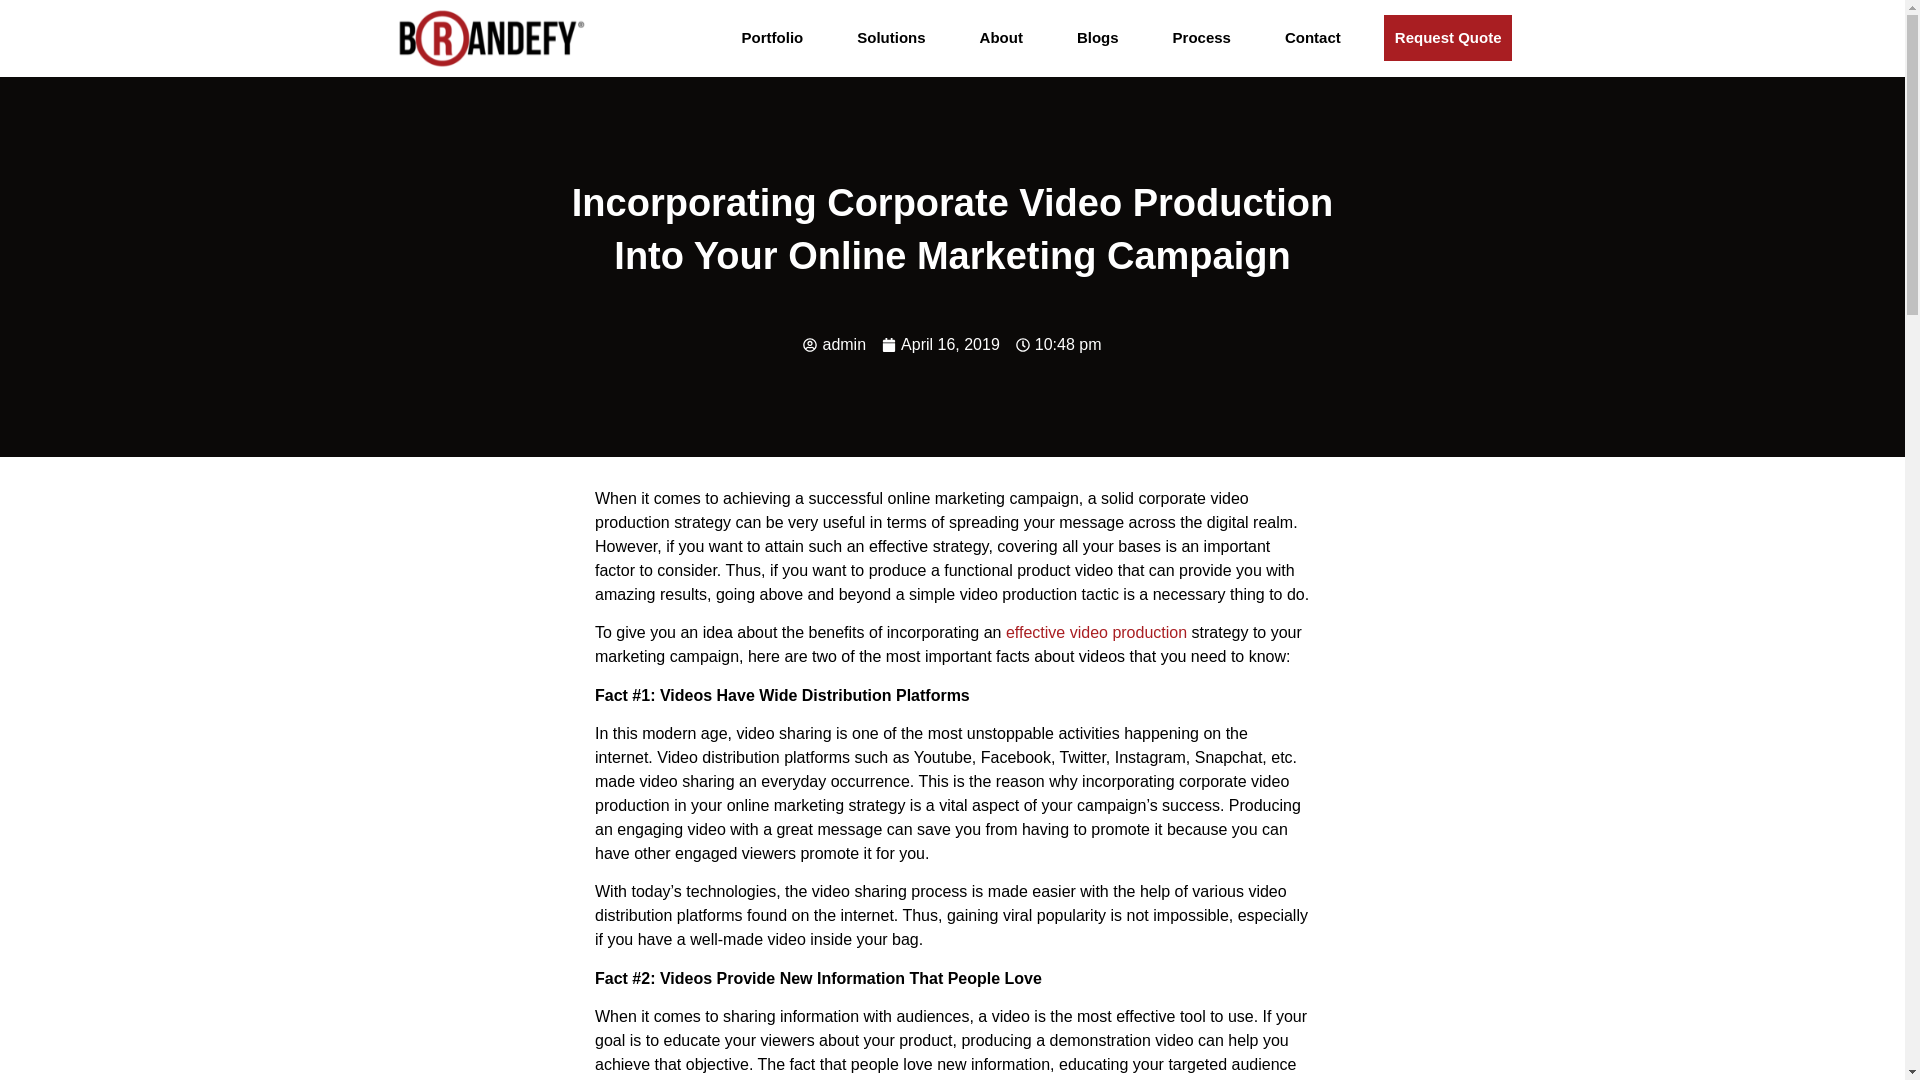 This screenshot has height=1080, width=1920. I want to click on Process, so click(1202, 38).